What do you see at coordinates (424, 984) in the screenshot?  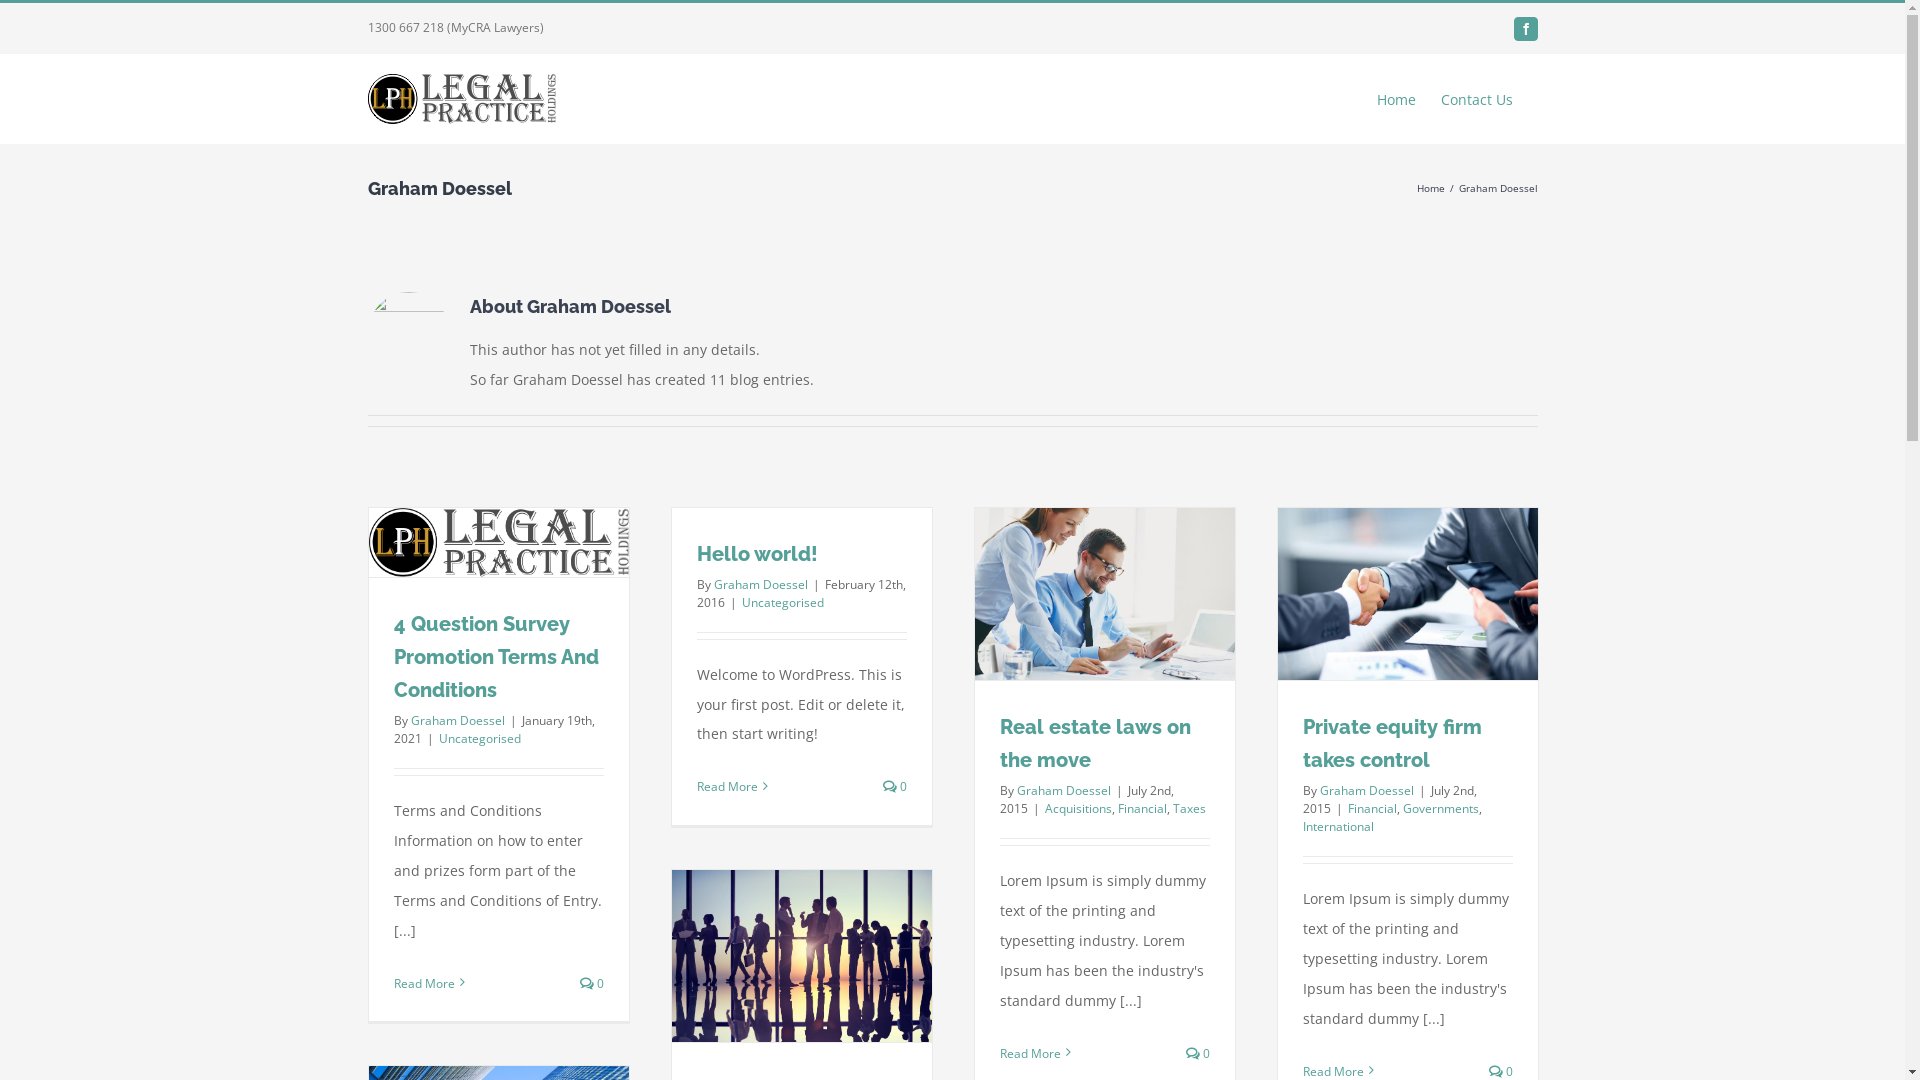 I see `Read More` at bounding box center [424, 984].